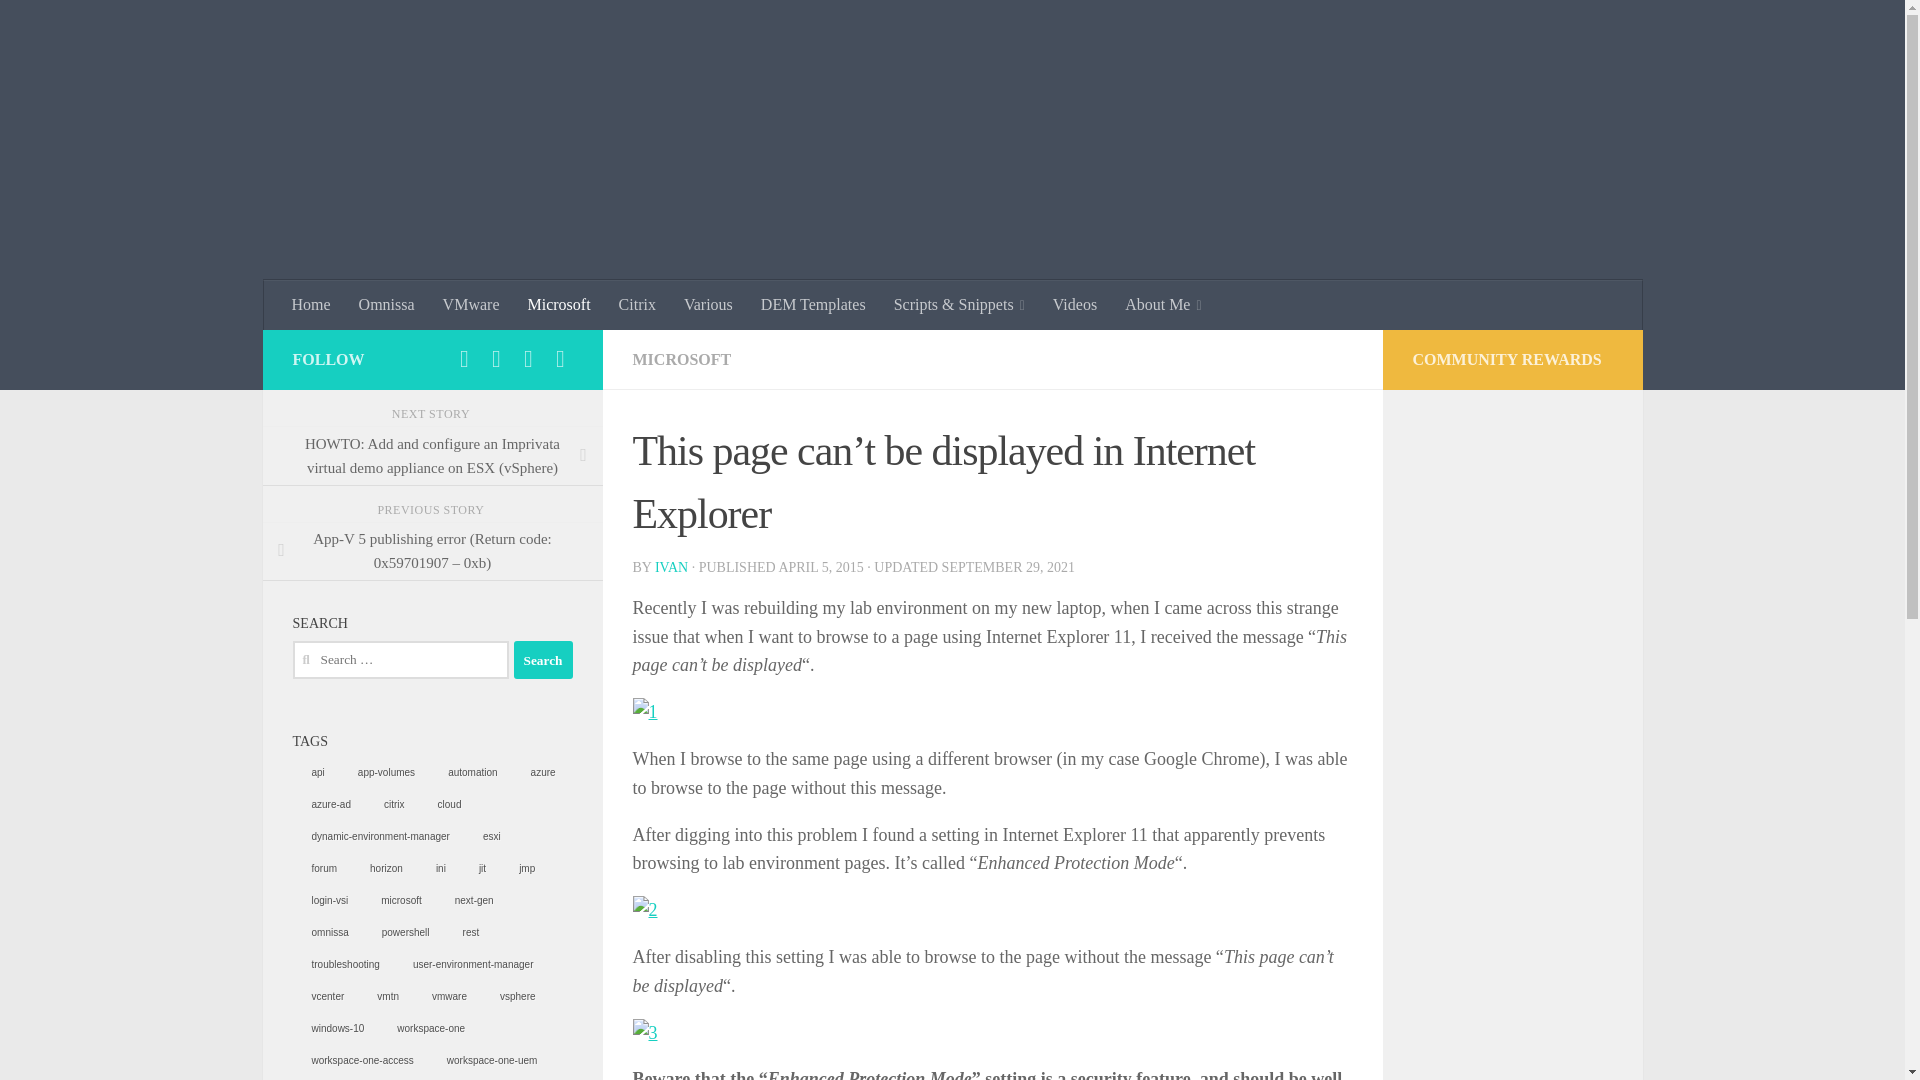 The image size is (1920, 1080). Describe the element at coordinates (1163, 304) in the screenshot. I see `About Me` at that location.